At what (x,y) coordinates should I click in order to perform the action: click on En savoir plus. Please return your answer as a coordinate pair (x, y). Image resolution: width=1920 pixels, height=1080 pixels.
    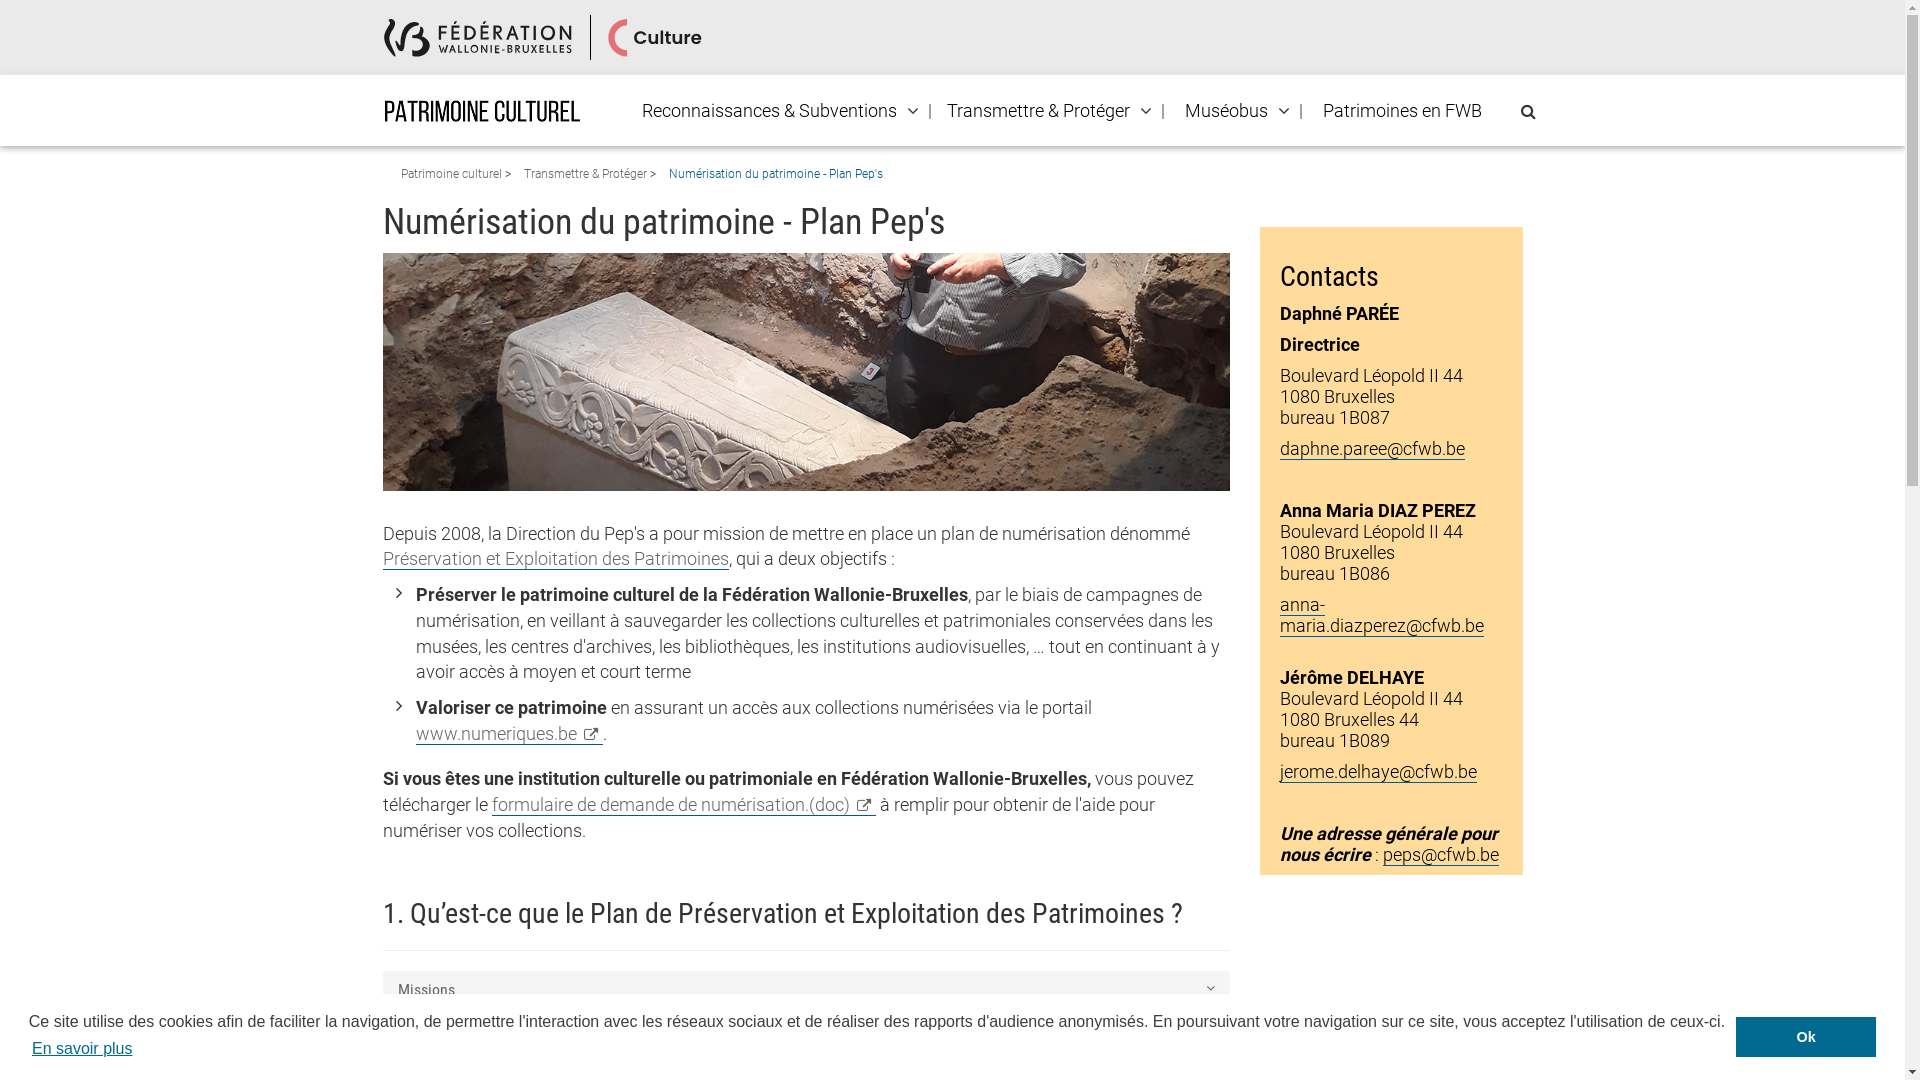
    Looking at the image, I should click on (82, 1049).